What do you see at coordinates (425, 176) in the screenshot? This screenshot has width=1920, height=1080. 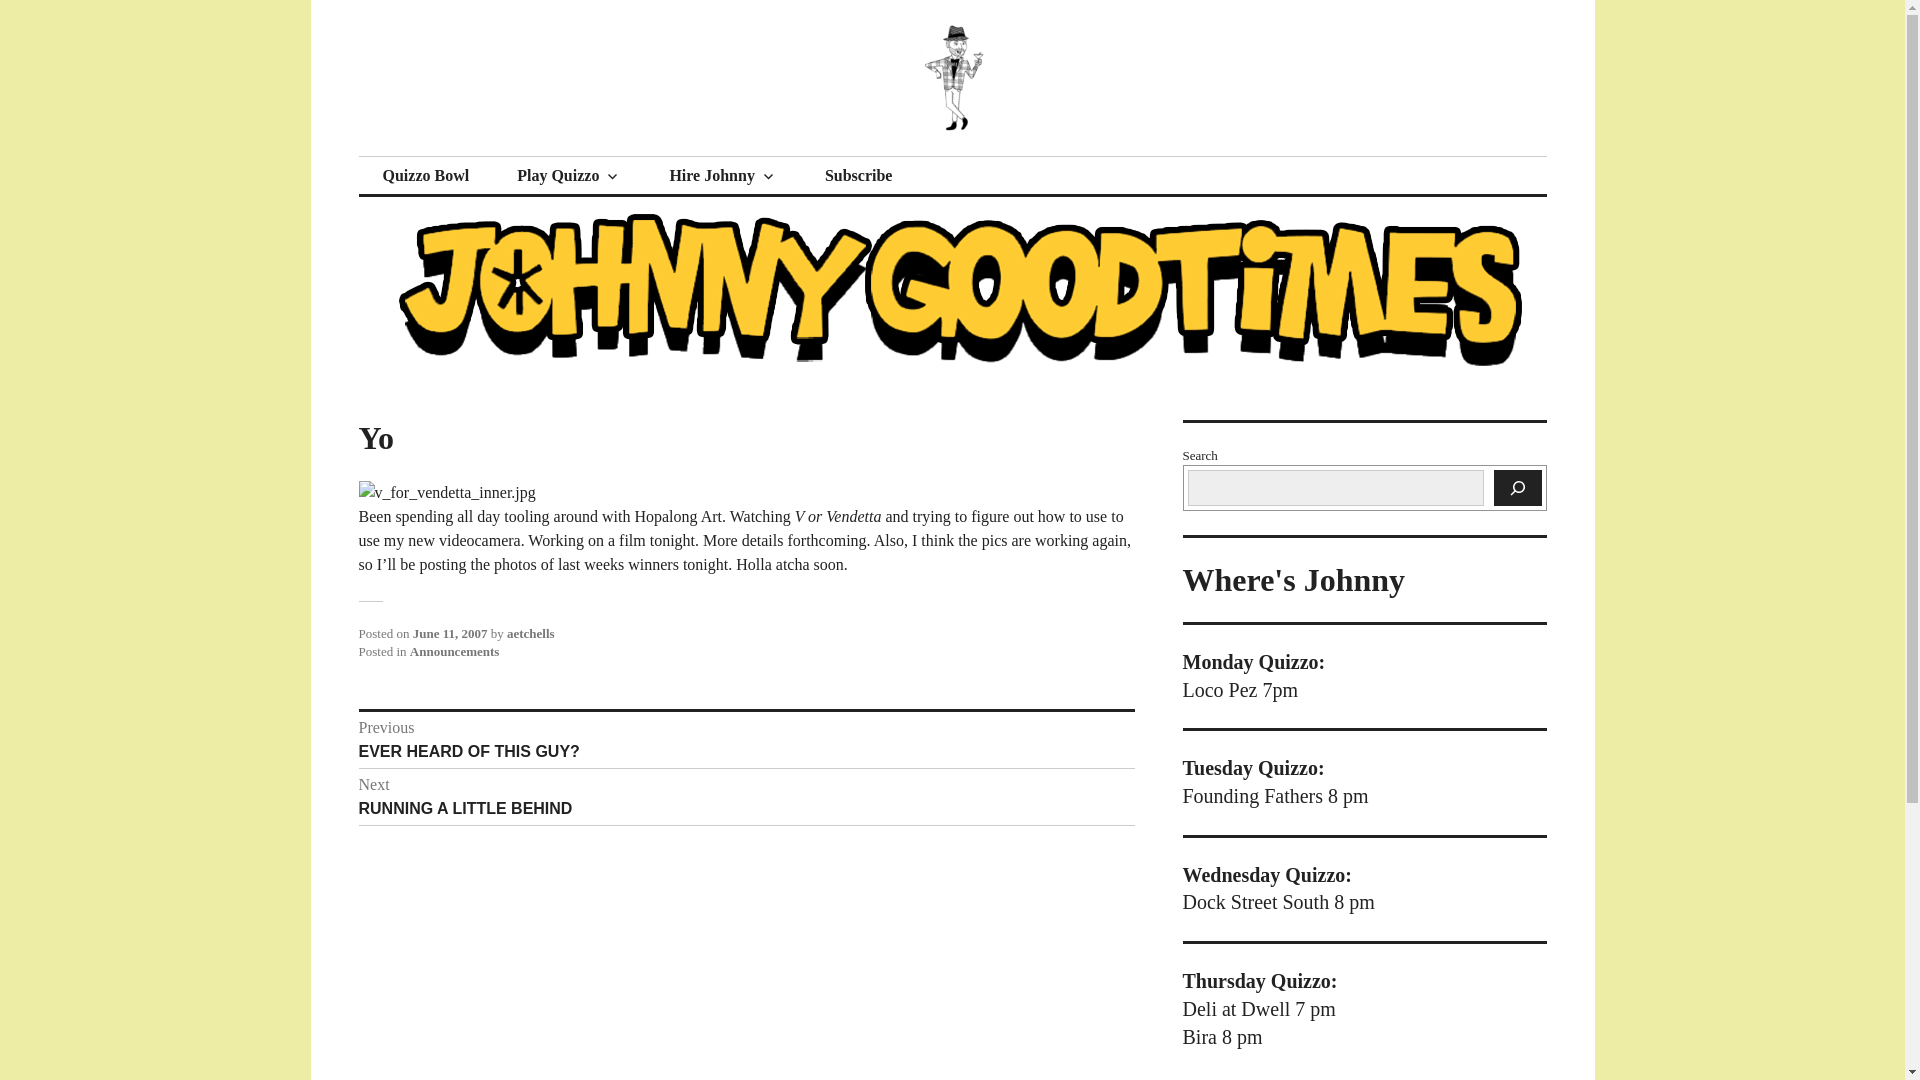 I see `Quizzo Bowl` at bounding box center [425, 176].